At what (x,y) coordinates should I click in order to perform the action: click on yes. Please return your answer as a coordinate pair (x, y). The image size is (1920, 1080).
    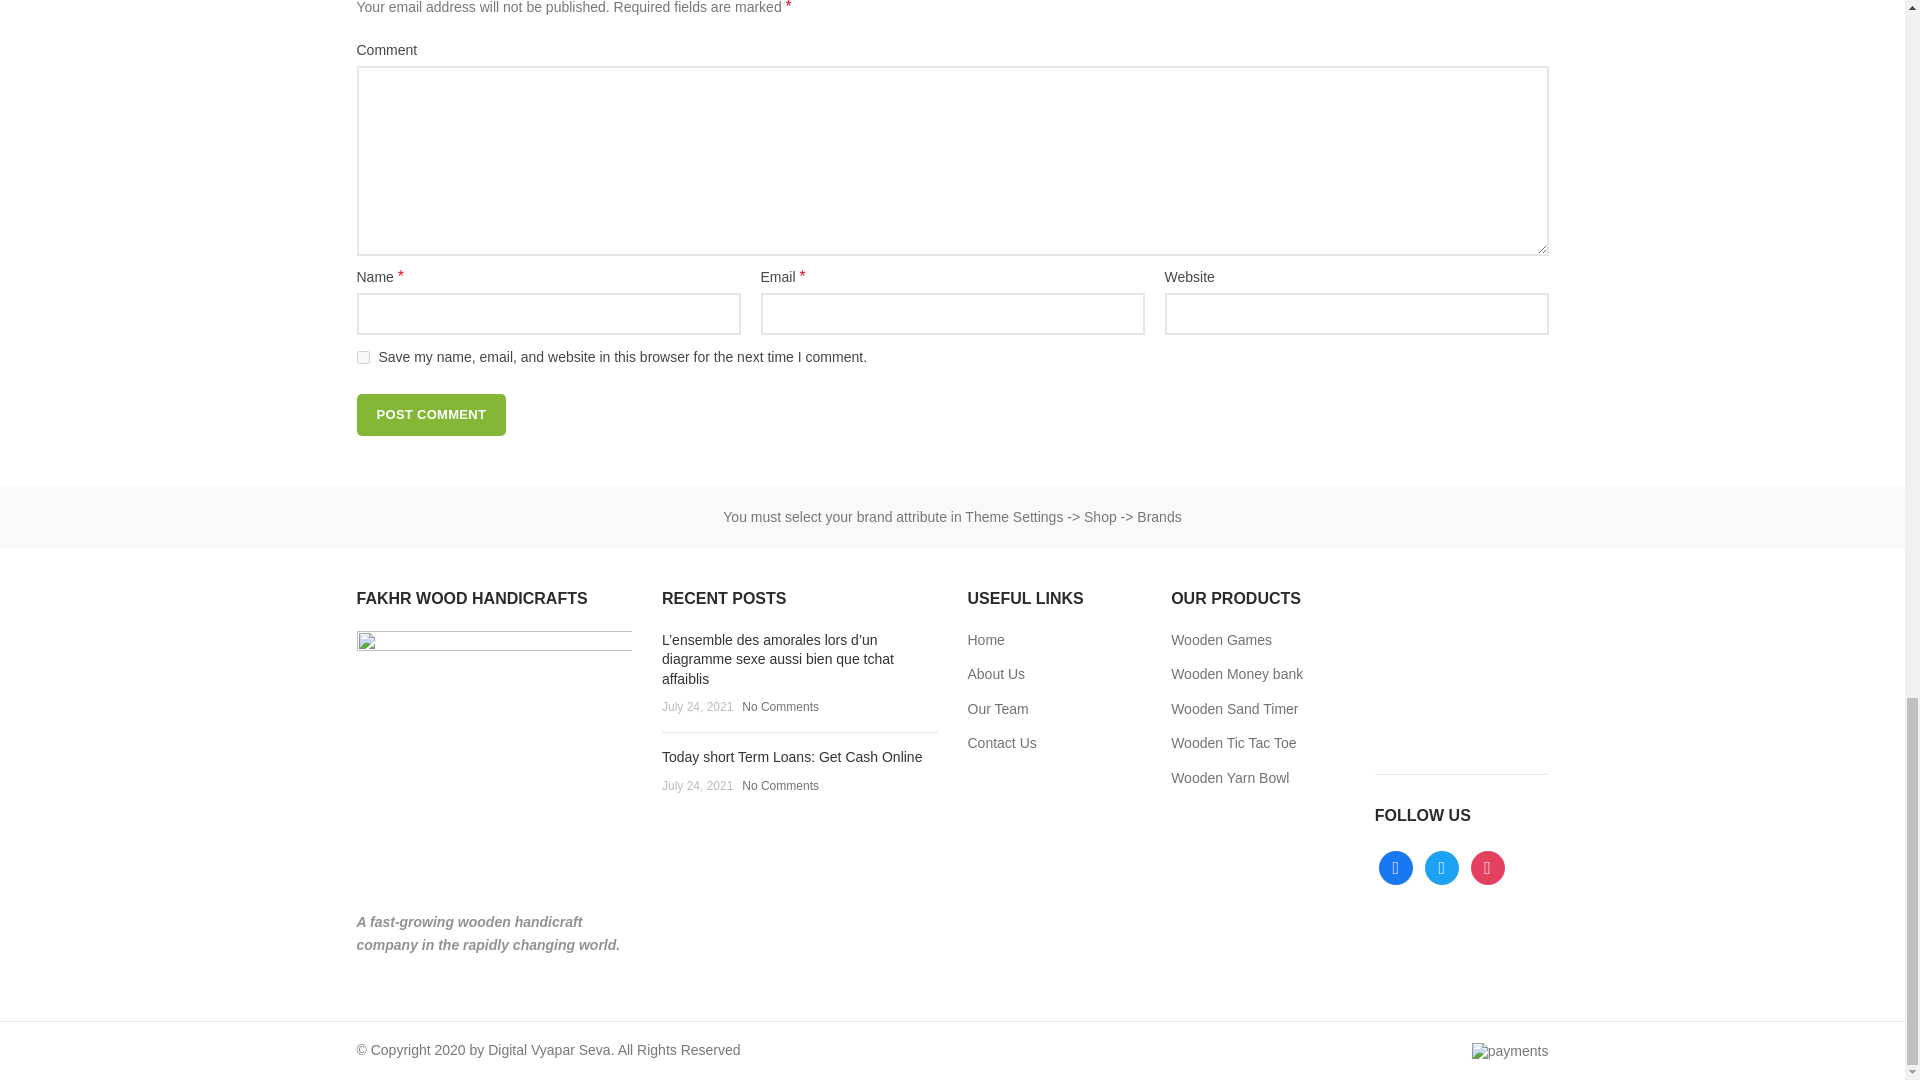
    Looking at the image, I should click on (362, 357).